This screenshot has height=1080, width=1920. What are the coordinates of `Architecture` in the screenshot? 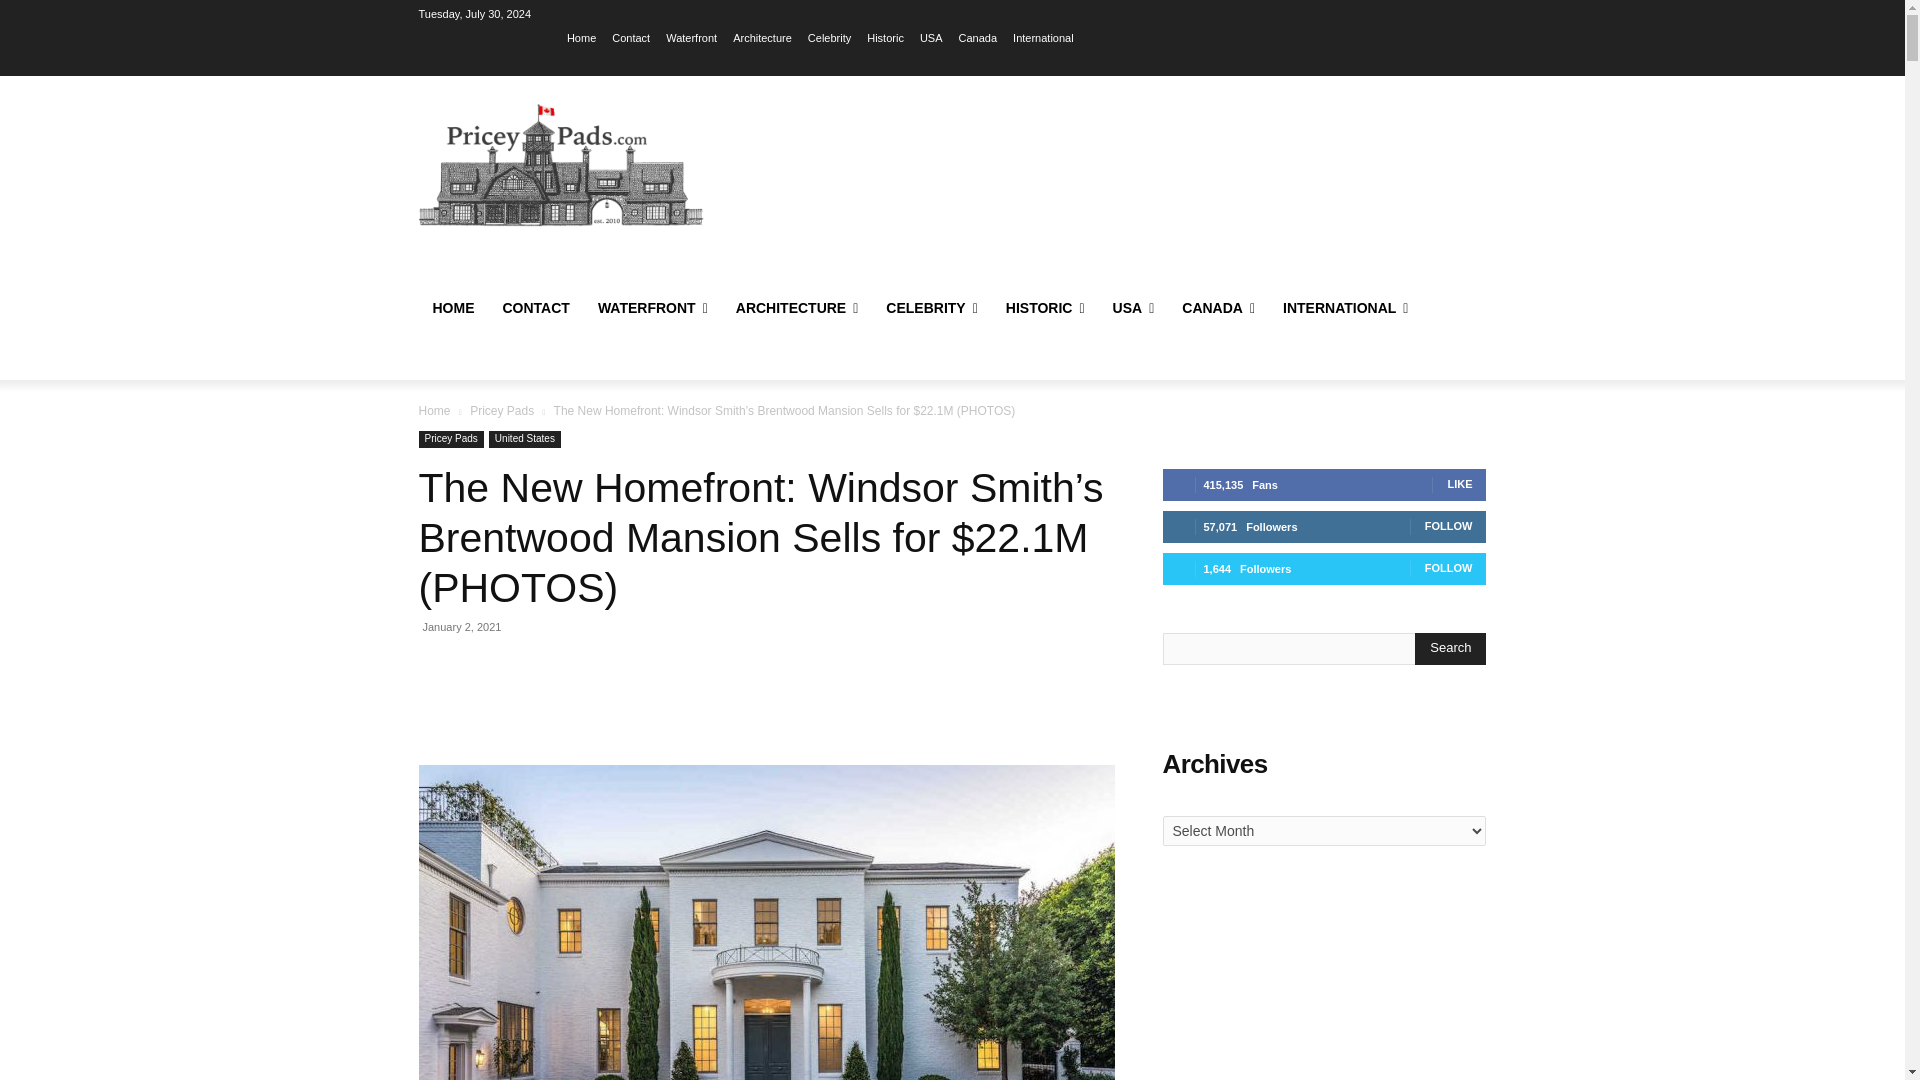 It's located at (762, 37).